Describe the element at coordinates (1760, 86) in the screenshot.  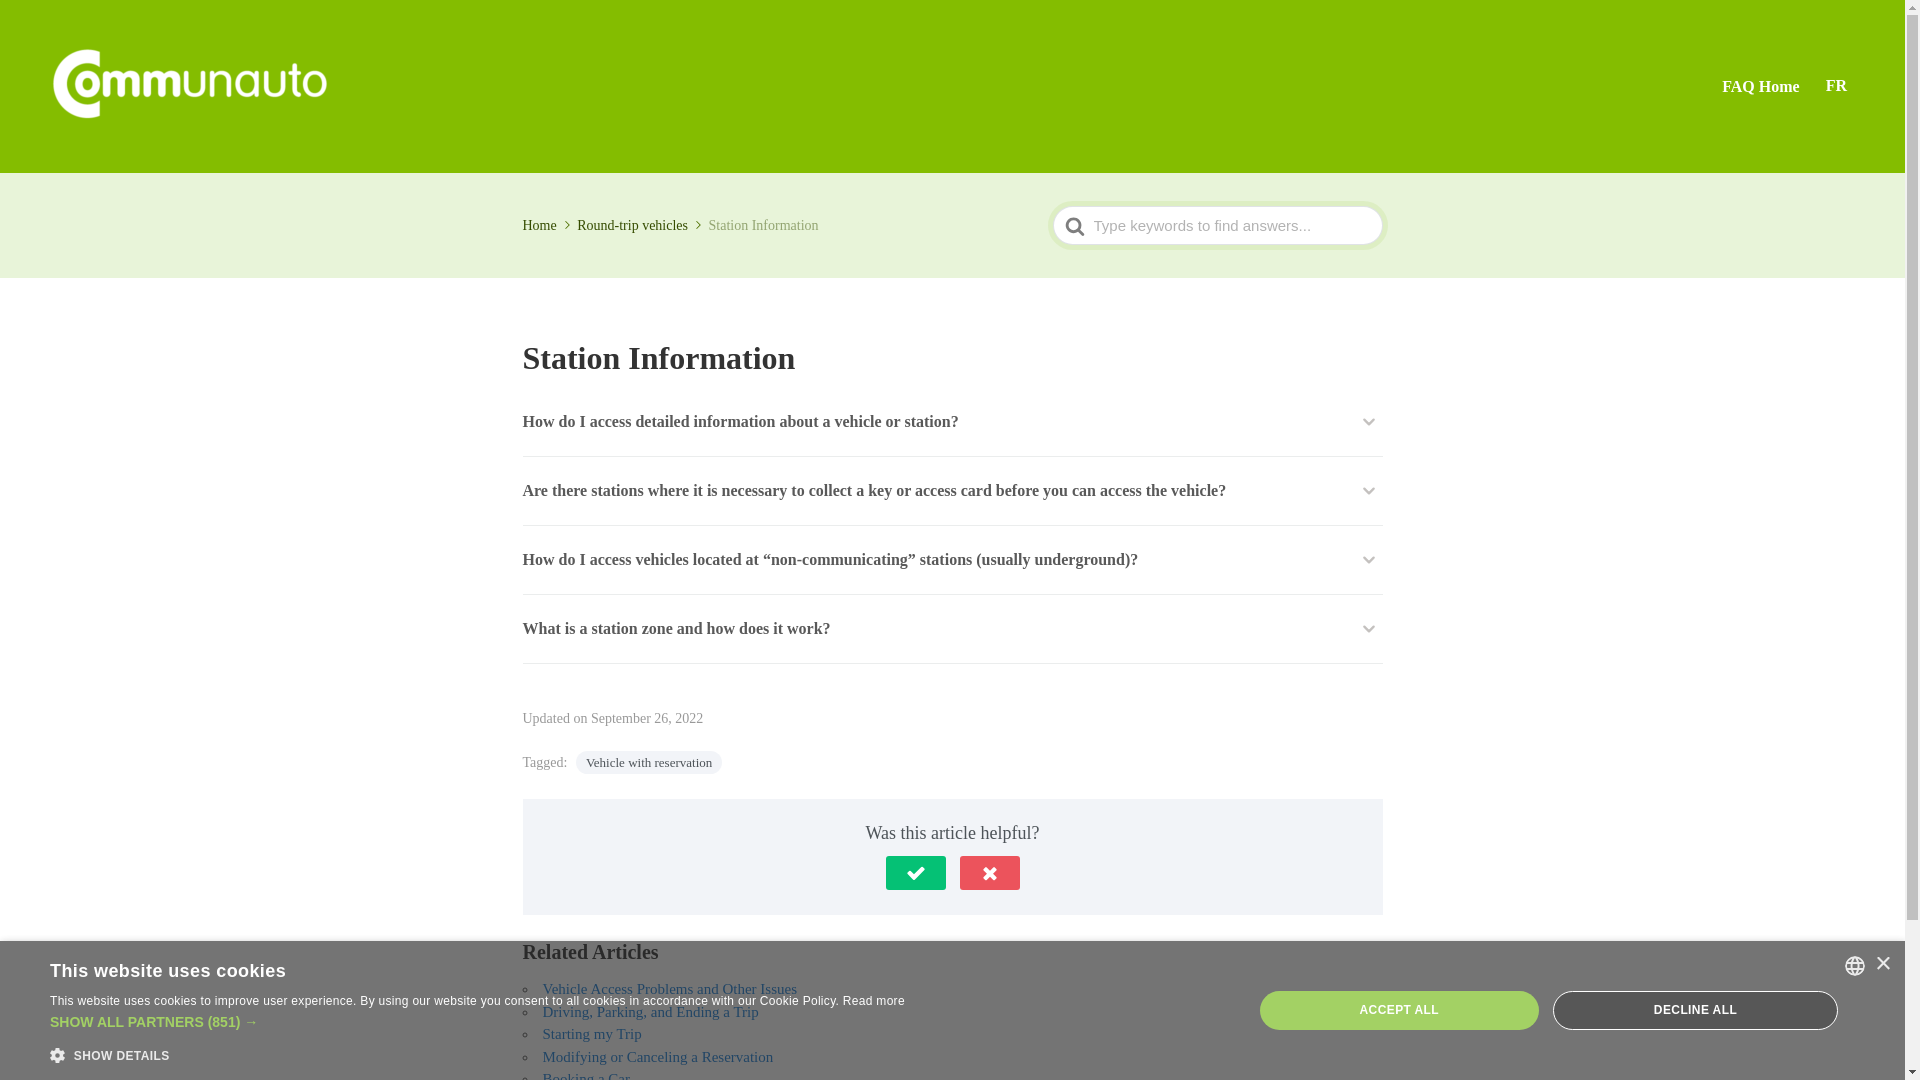
I see `FAQ Home` at that location.